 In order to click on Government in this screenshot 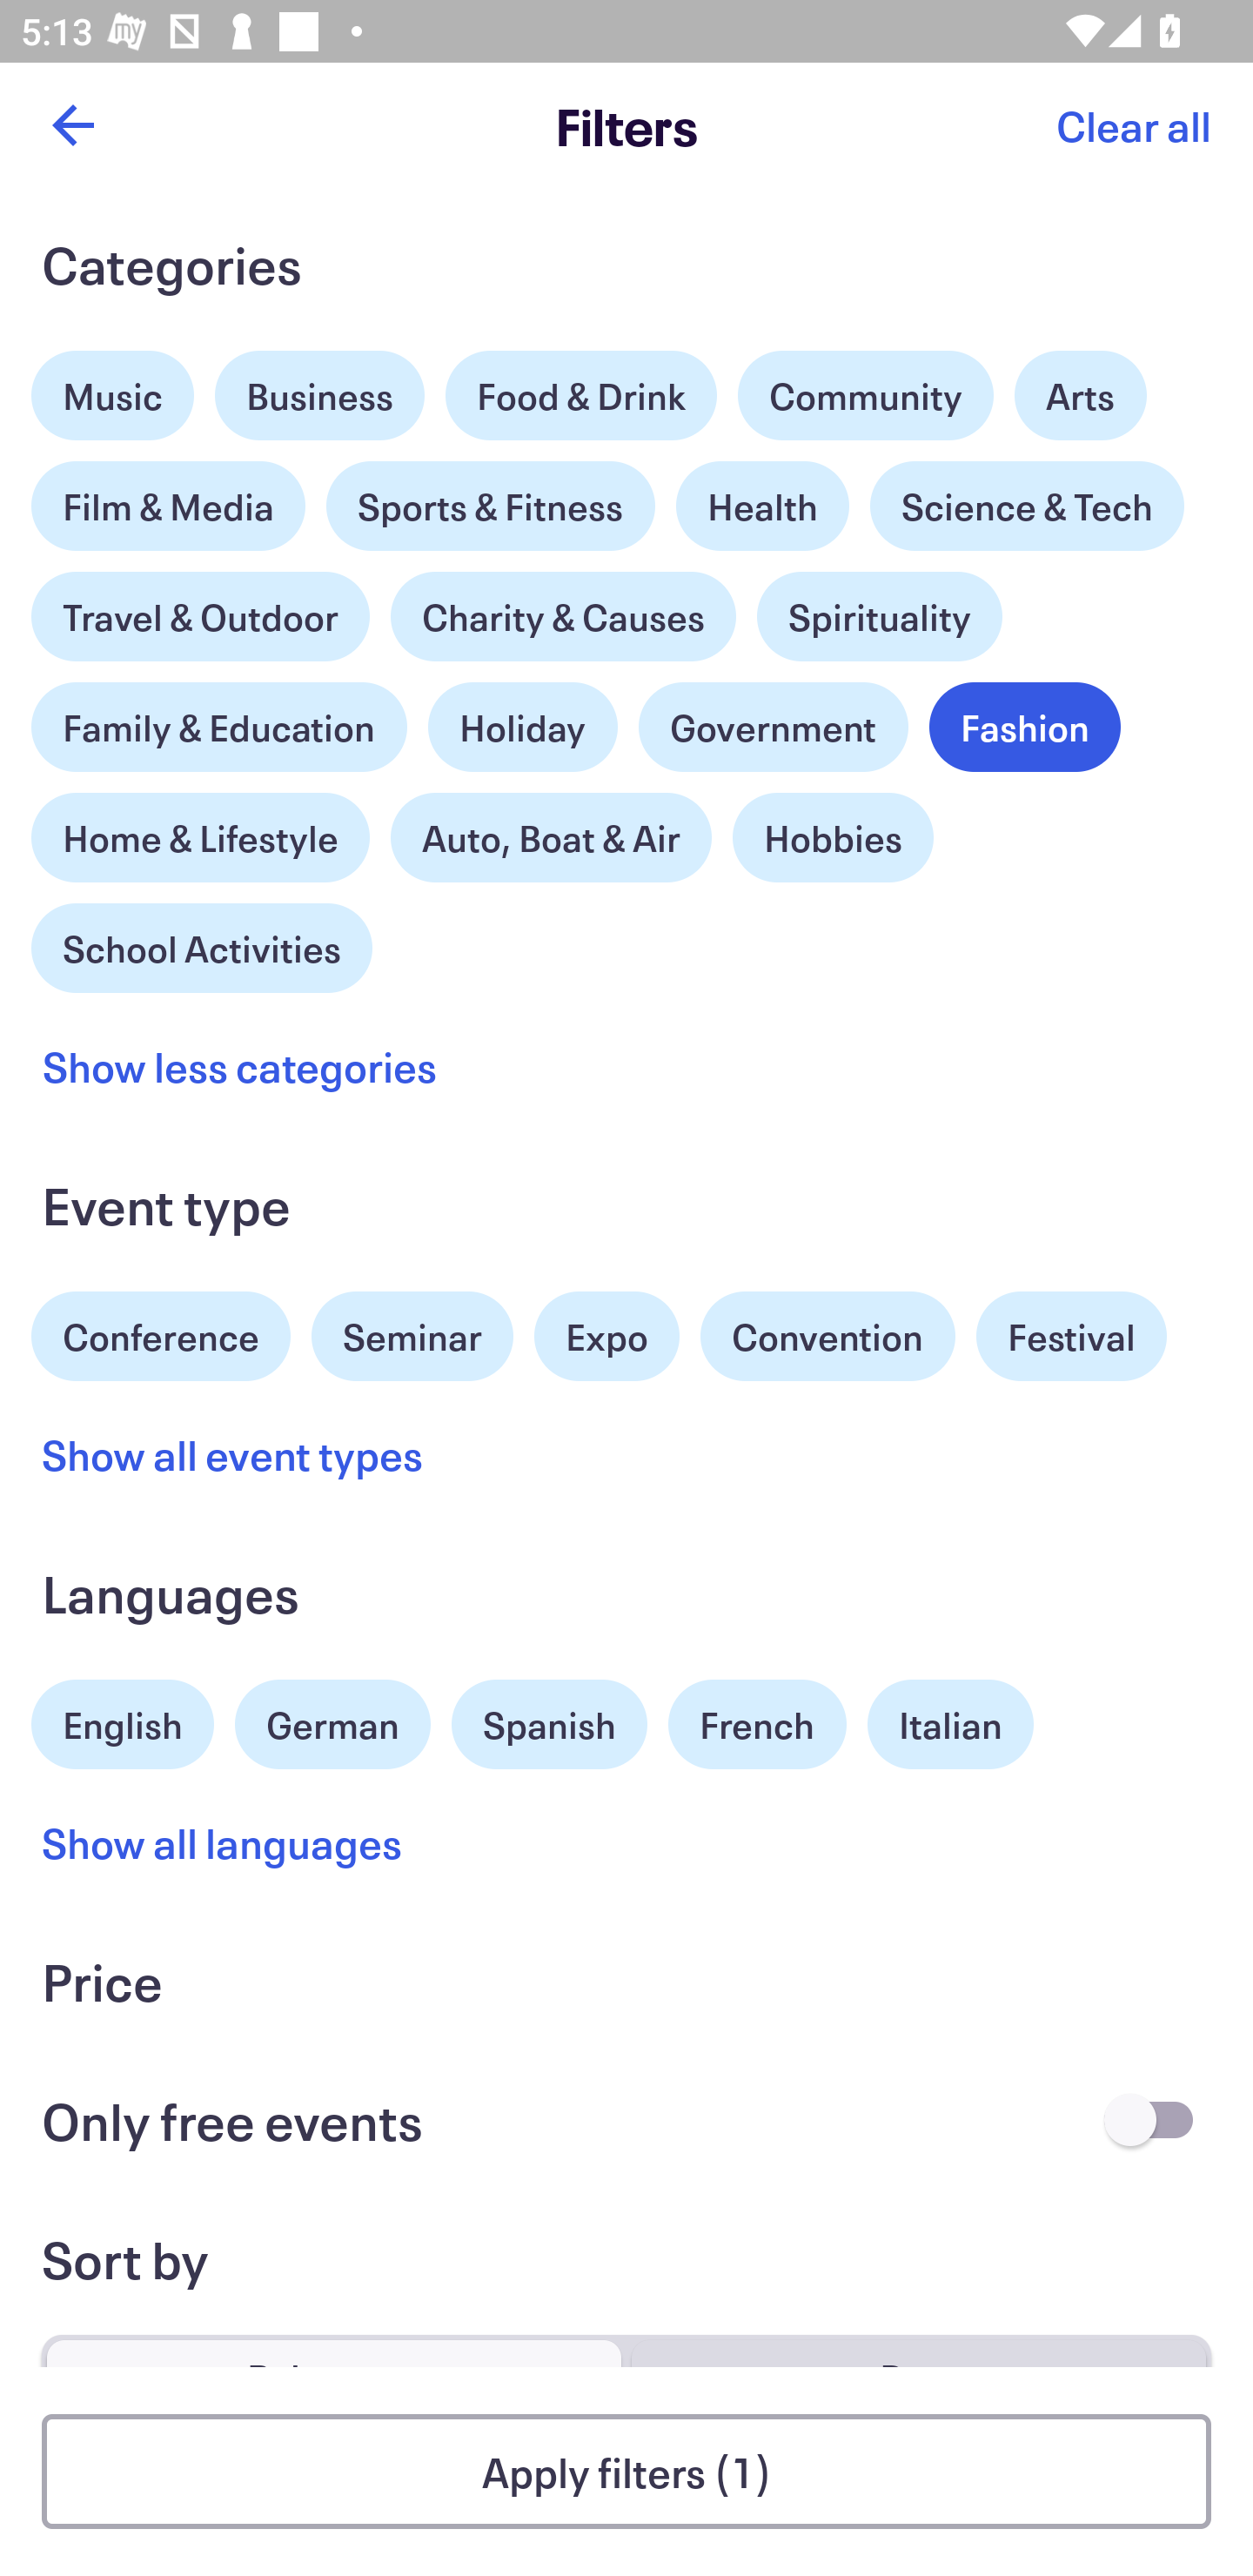, I will do `click(774, 728)`.